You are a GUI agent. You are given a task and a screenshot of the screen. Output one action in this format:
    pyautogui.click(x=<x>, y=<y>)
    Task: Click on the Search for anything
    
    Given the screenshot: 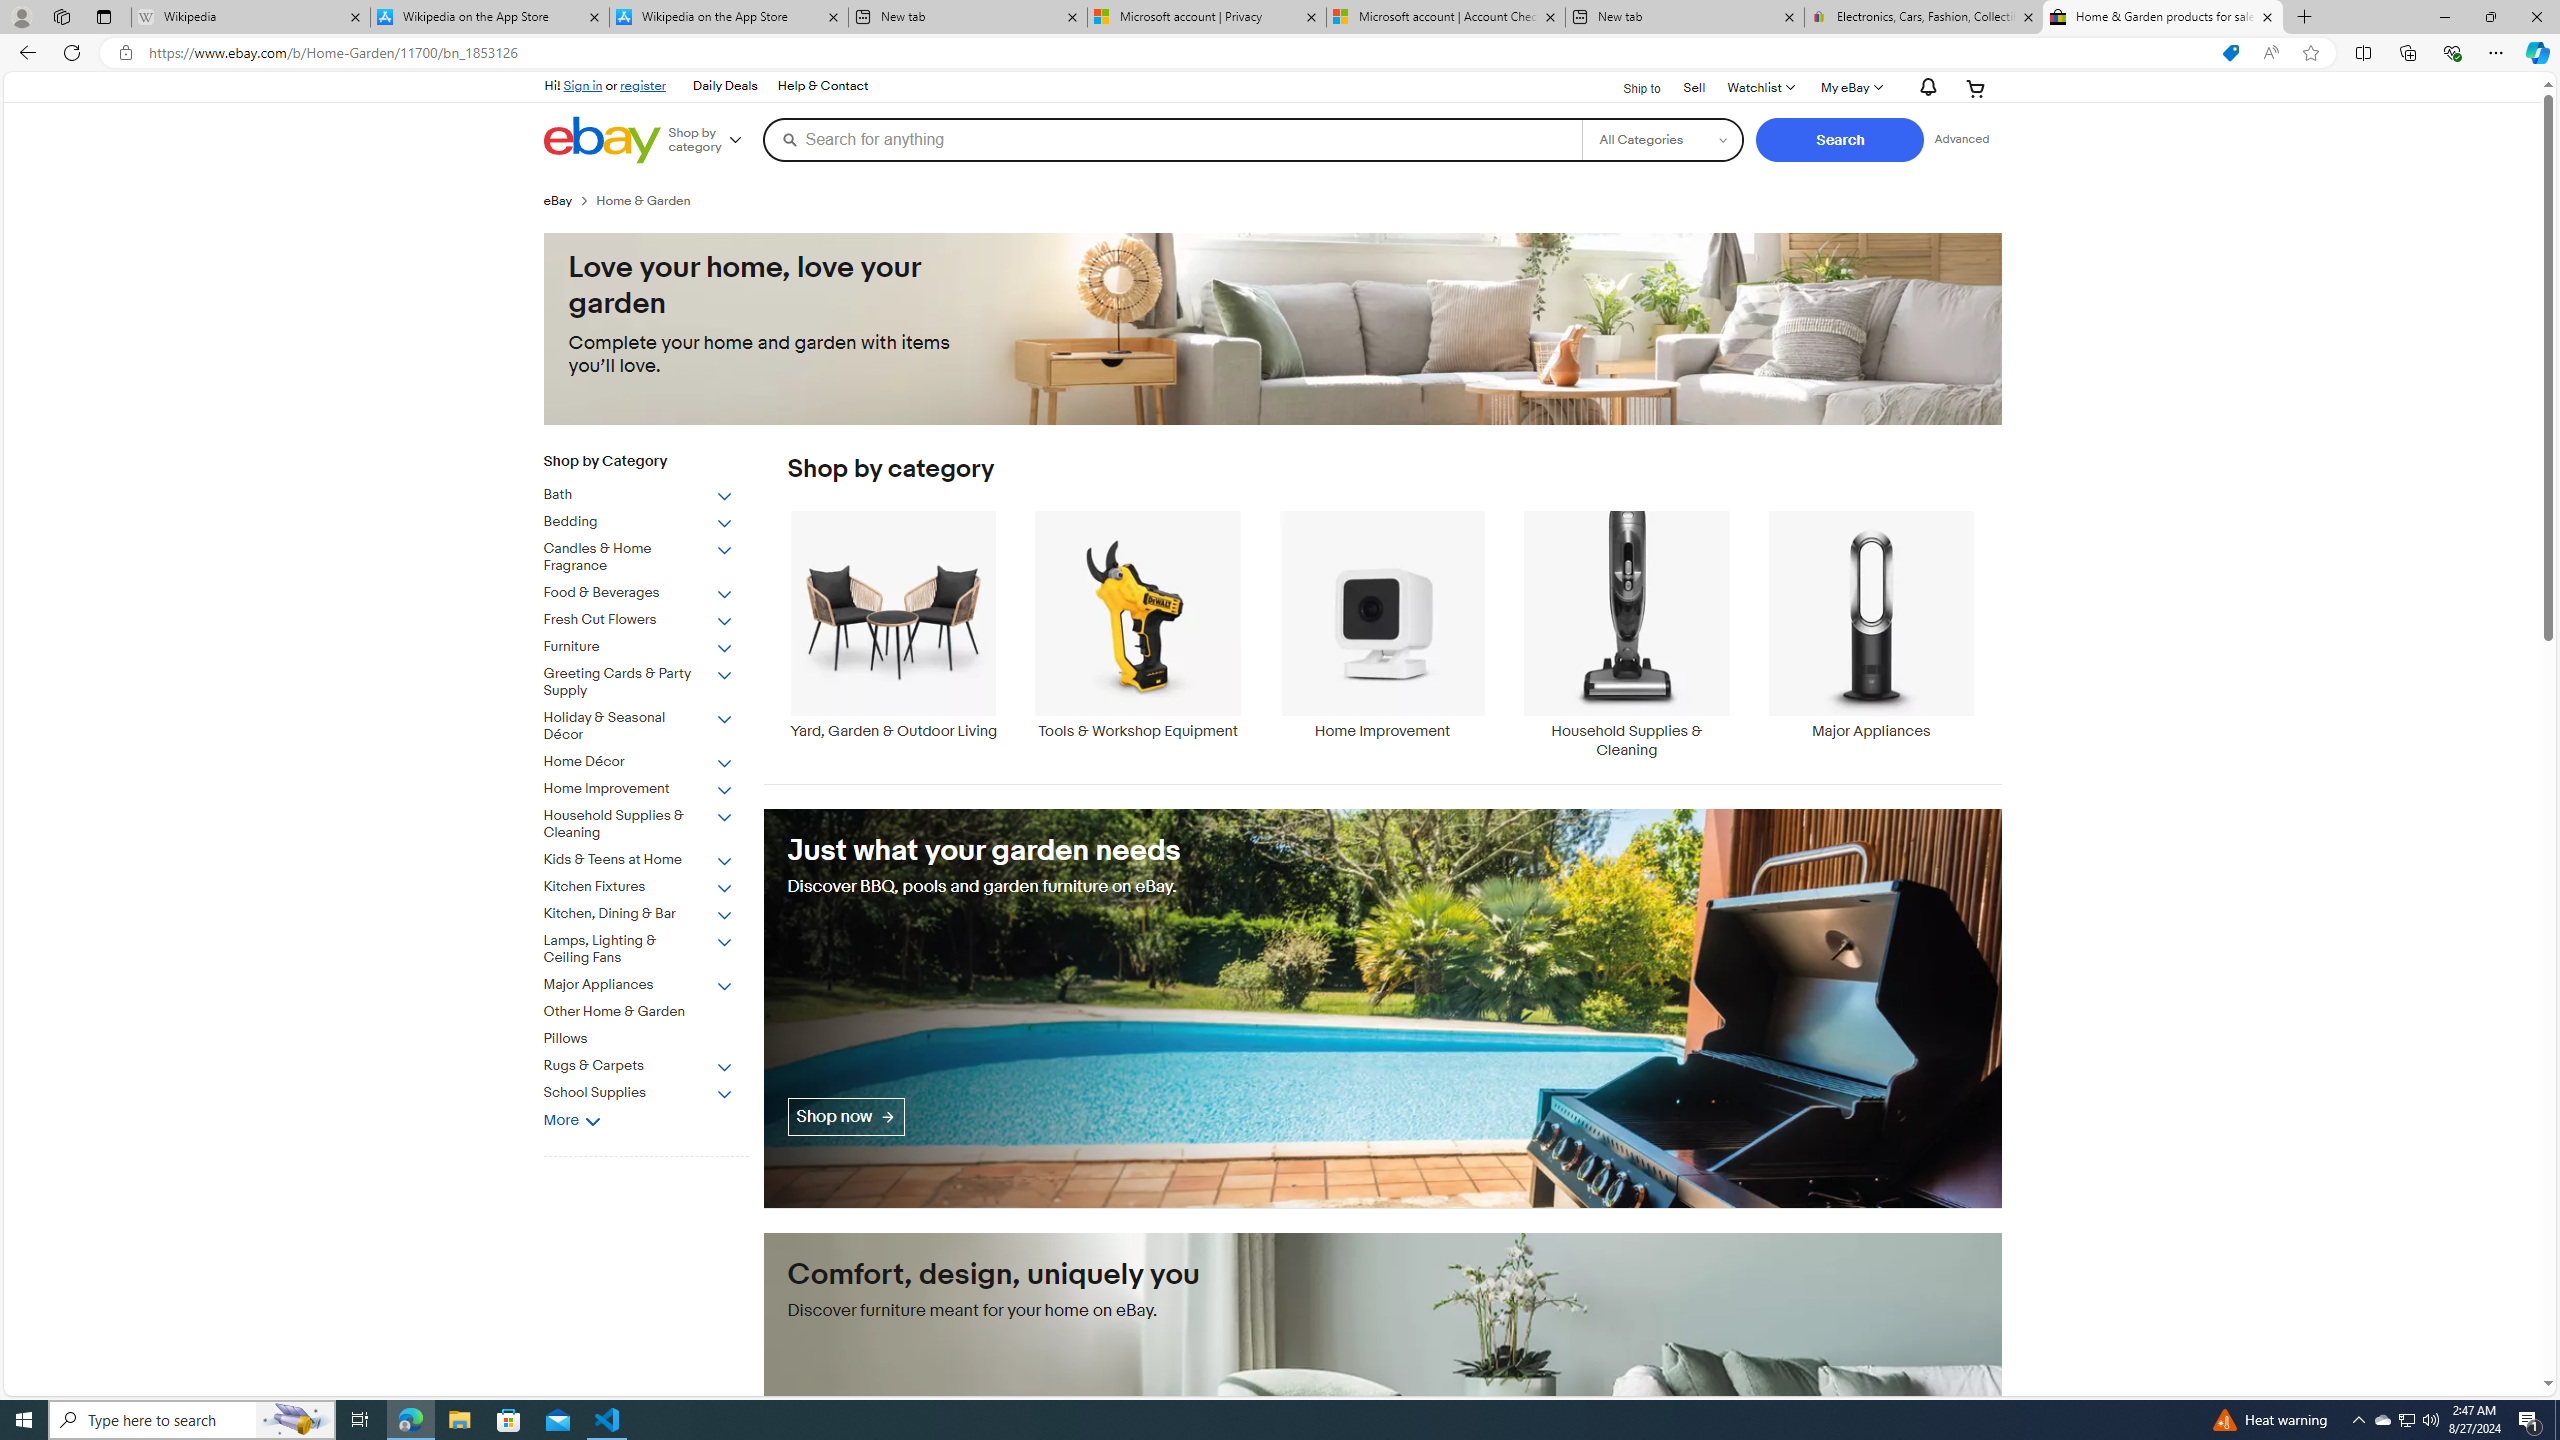 What is the action you would take?
    pyautogui.click(x=1172, y=139)
    